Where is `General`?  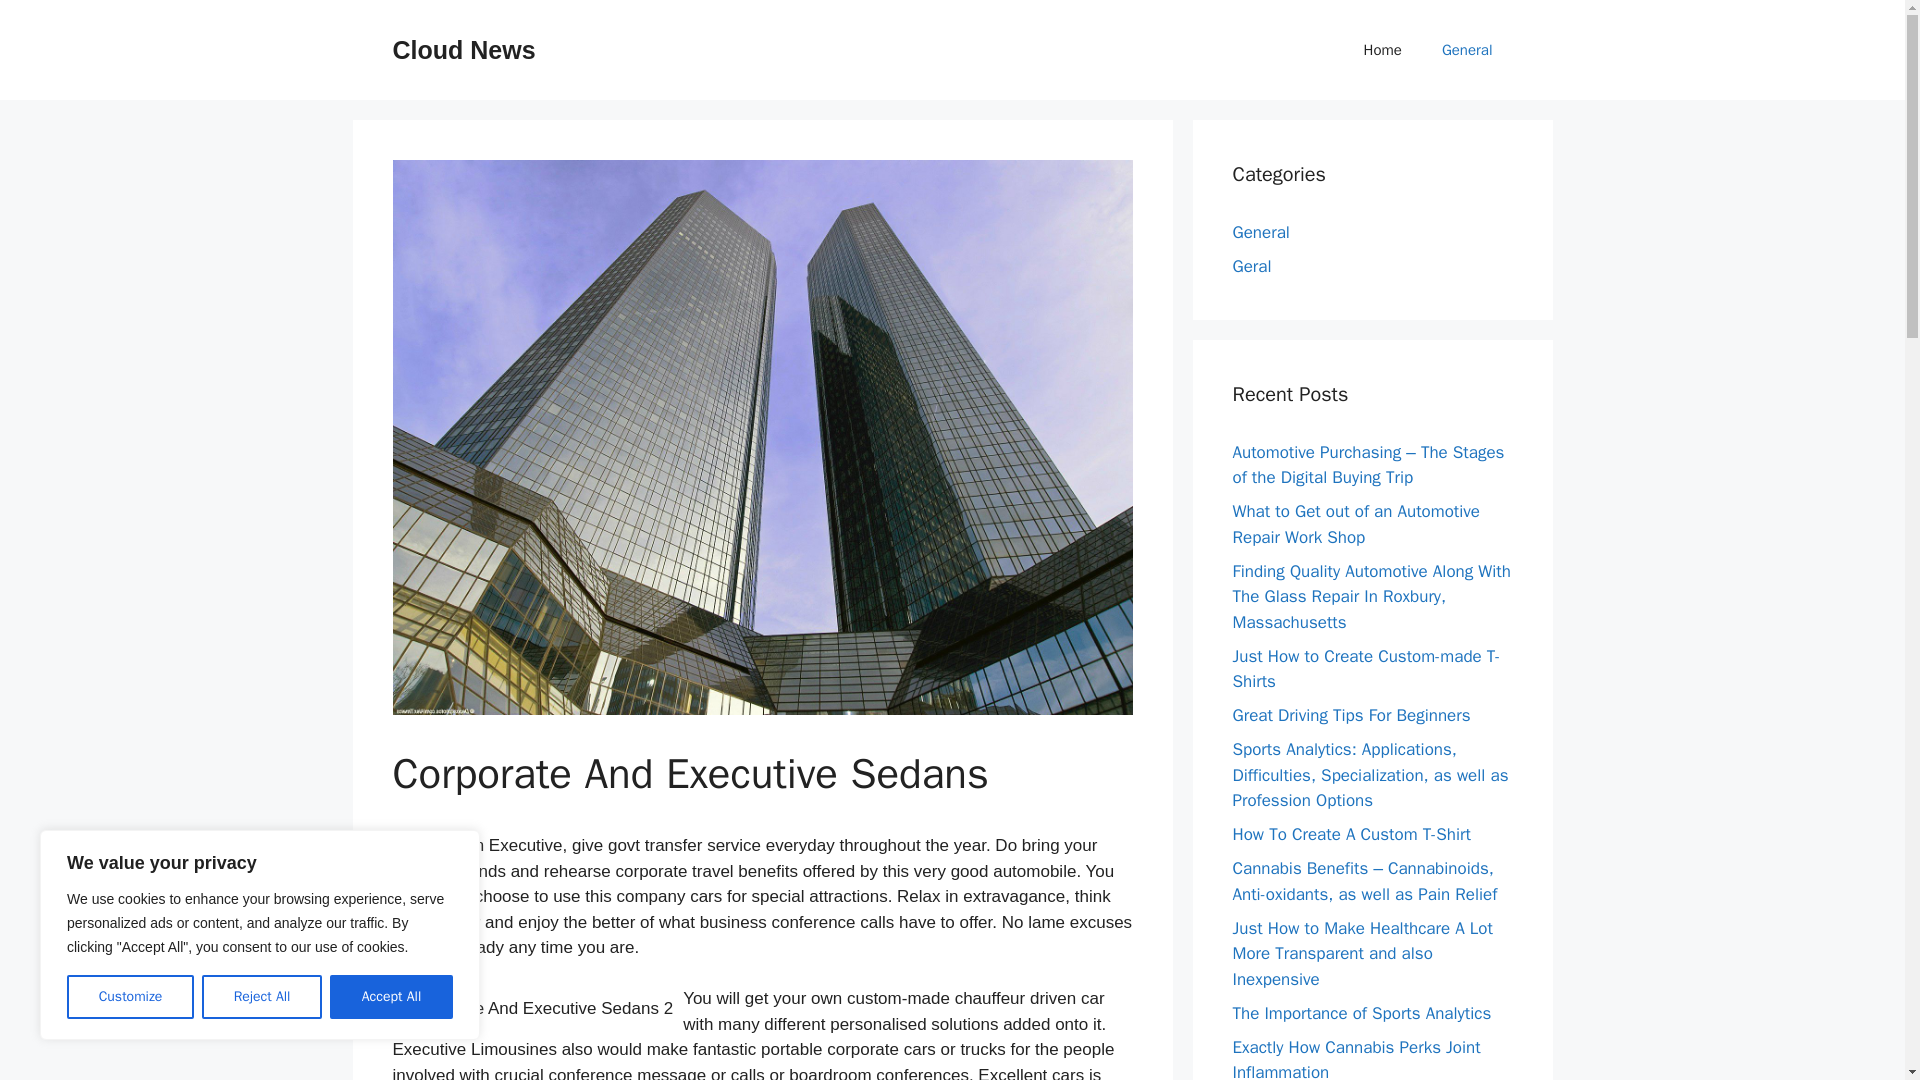 General is located at coordinates (1467, 50).